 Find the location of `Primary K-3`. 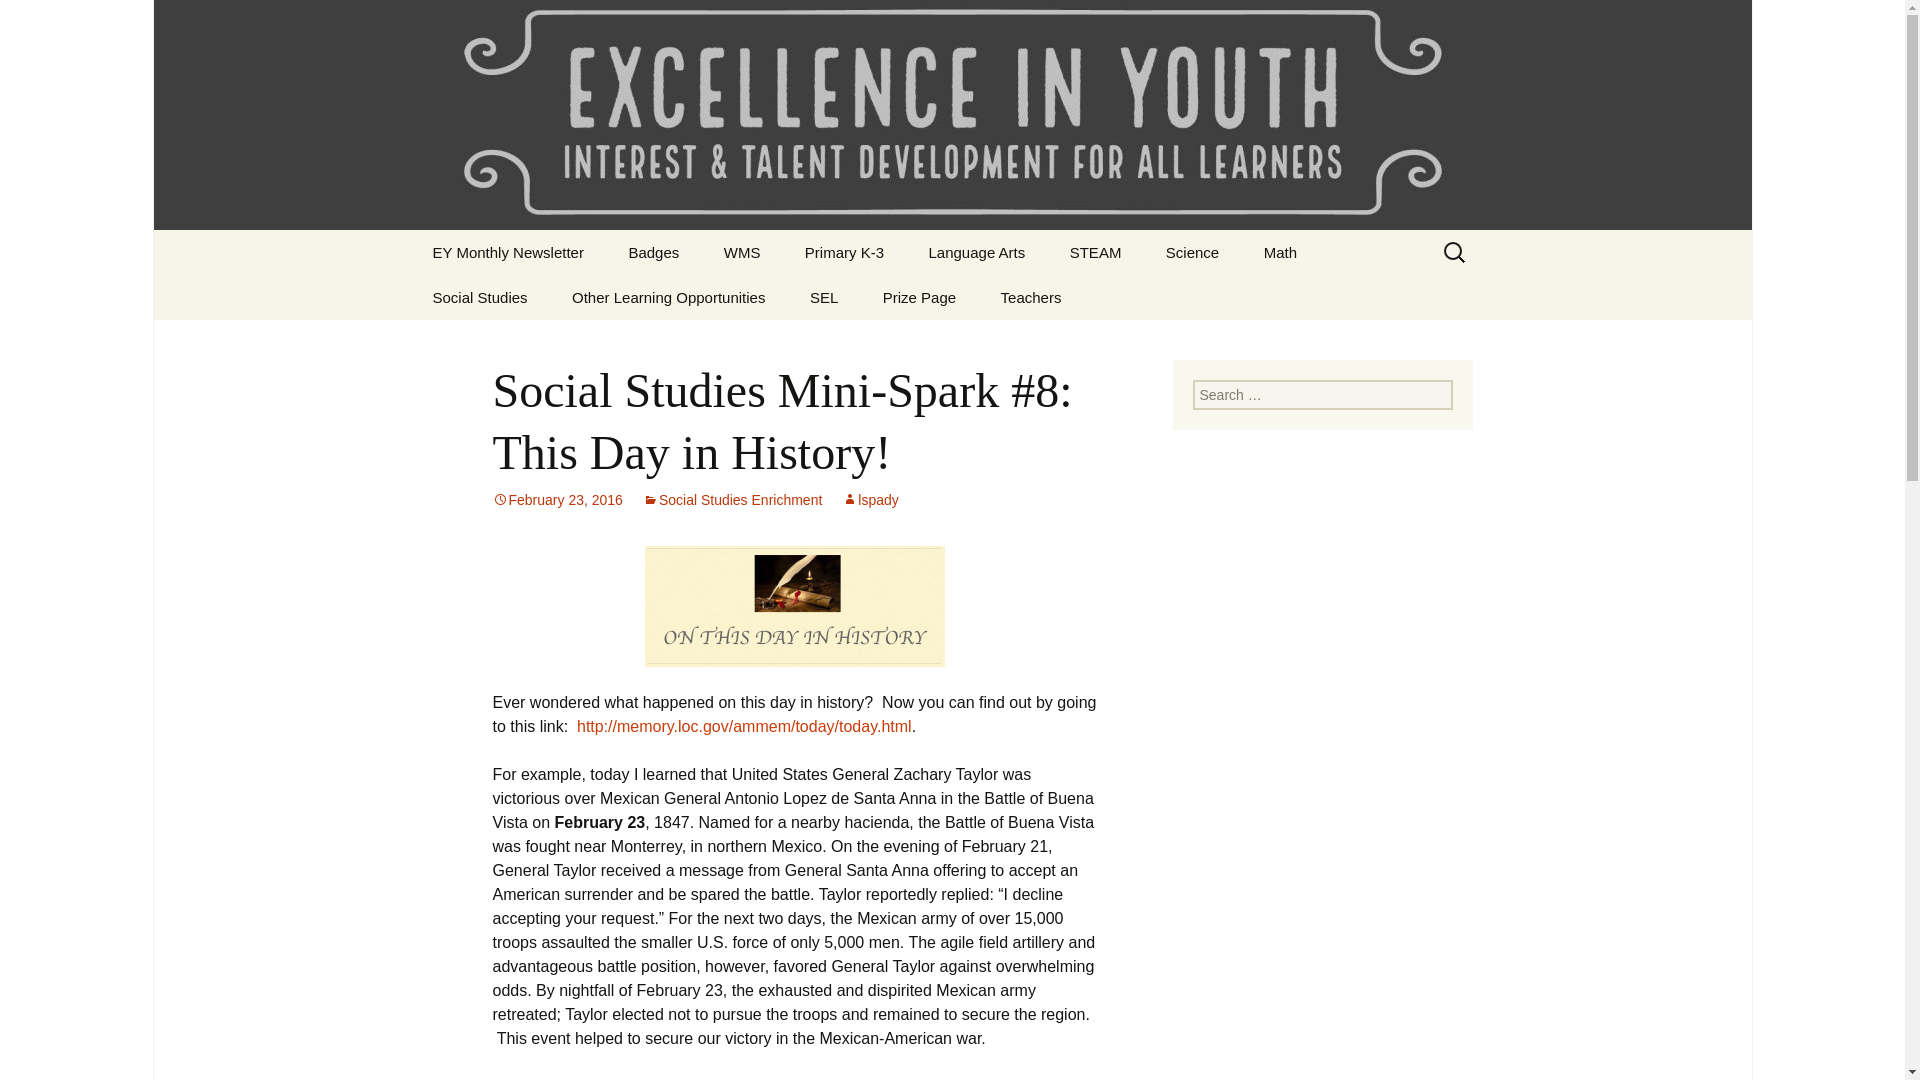

Primary K-3 is located at coordinates (844, 252).